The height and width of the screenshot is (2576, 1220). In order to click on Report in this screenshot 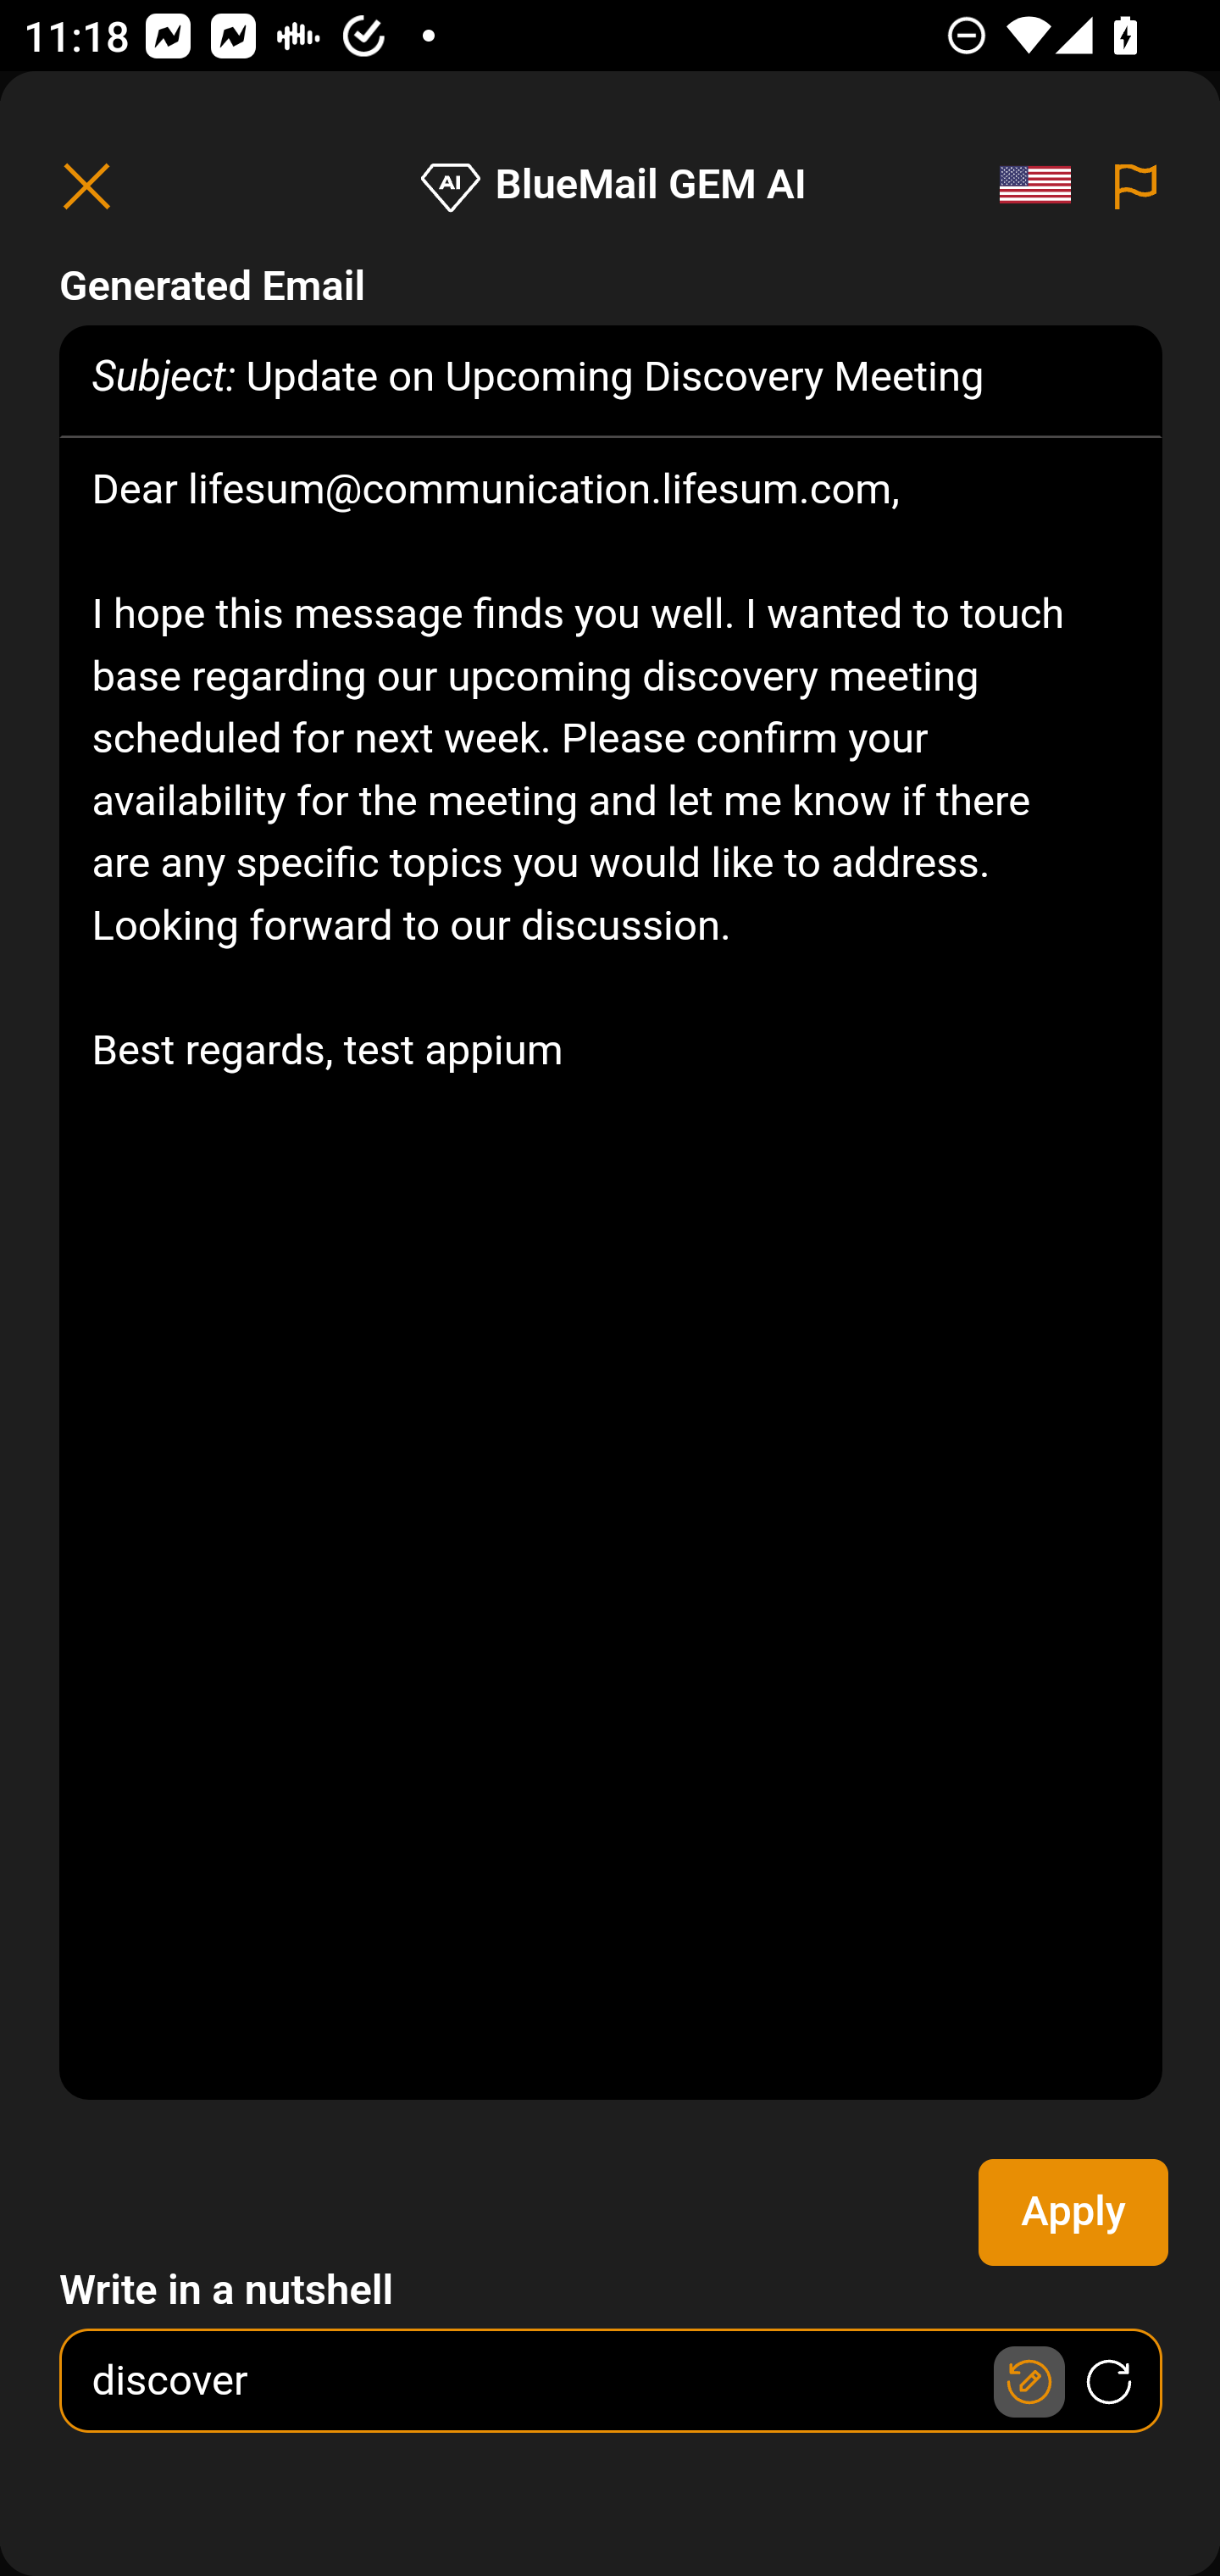, I will do `click(1137, 186)`.